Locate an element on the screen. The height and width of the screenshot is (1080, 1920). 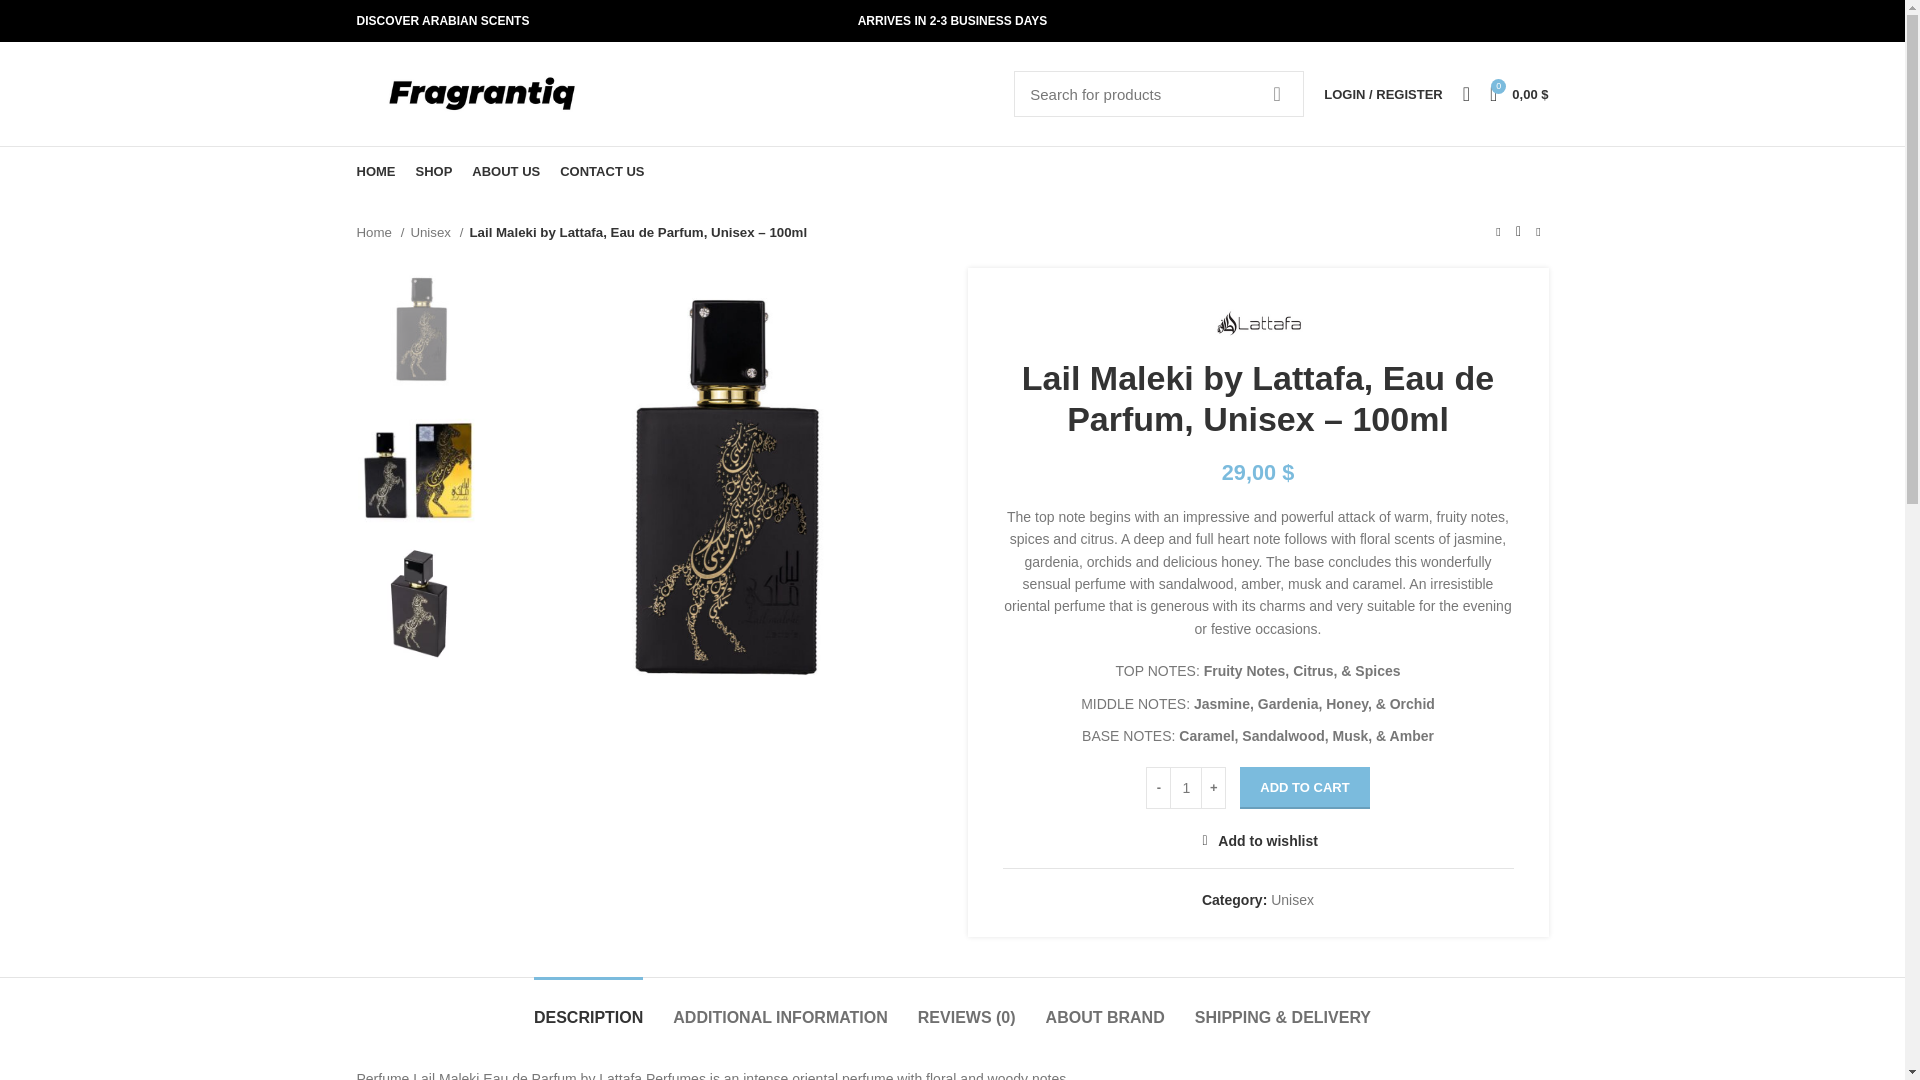
lattafa-copy is located at coordinates (715, 487).